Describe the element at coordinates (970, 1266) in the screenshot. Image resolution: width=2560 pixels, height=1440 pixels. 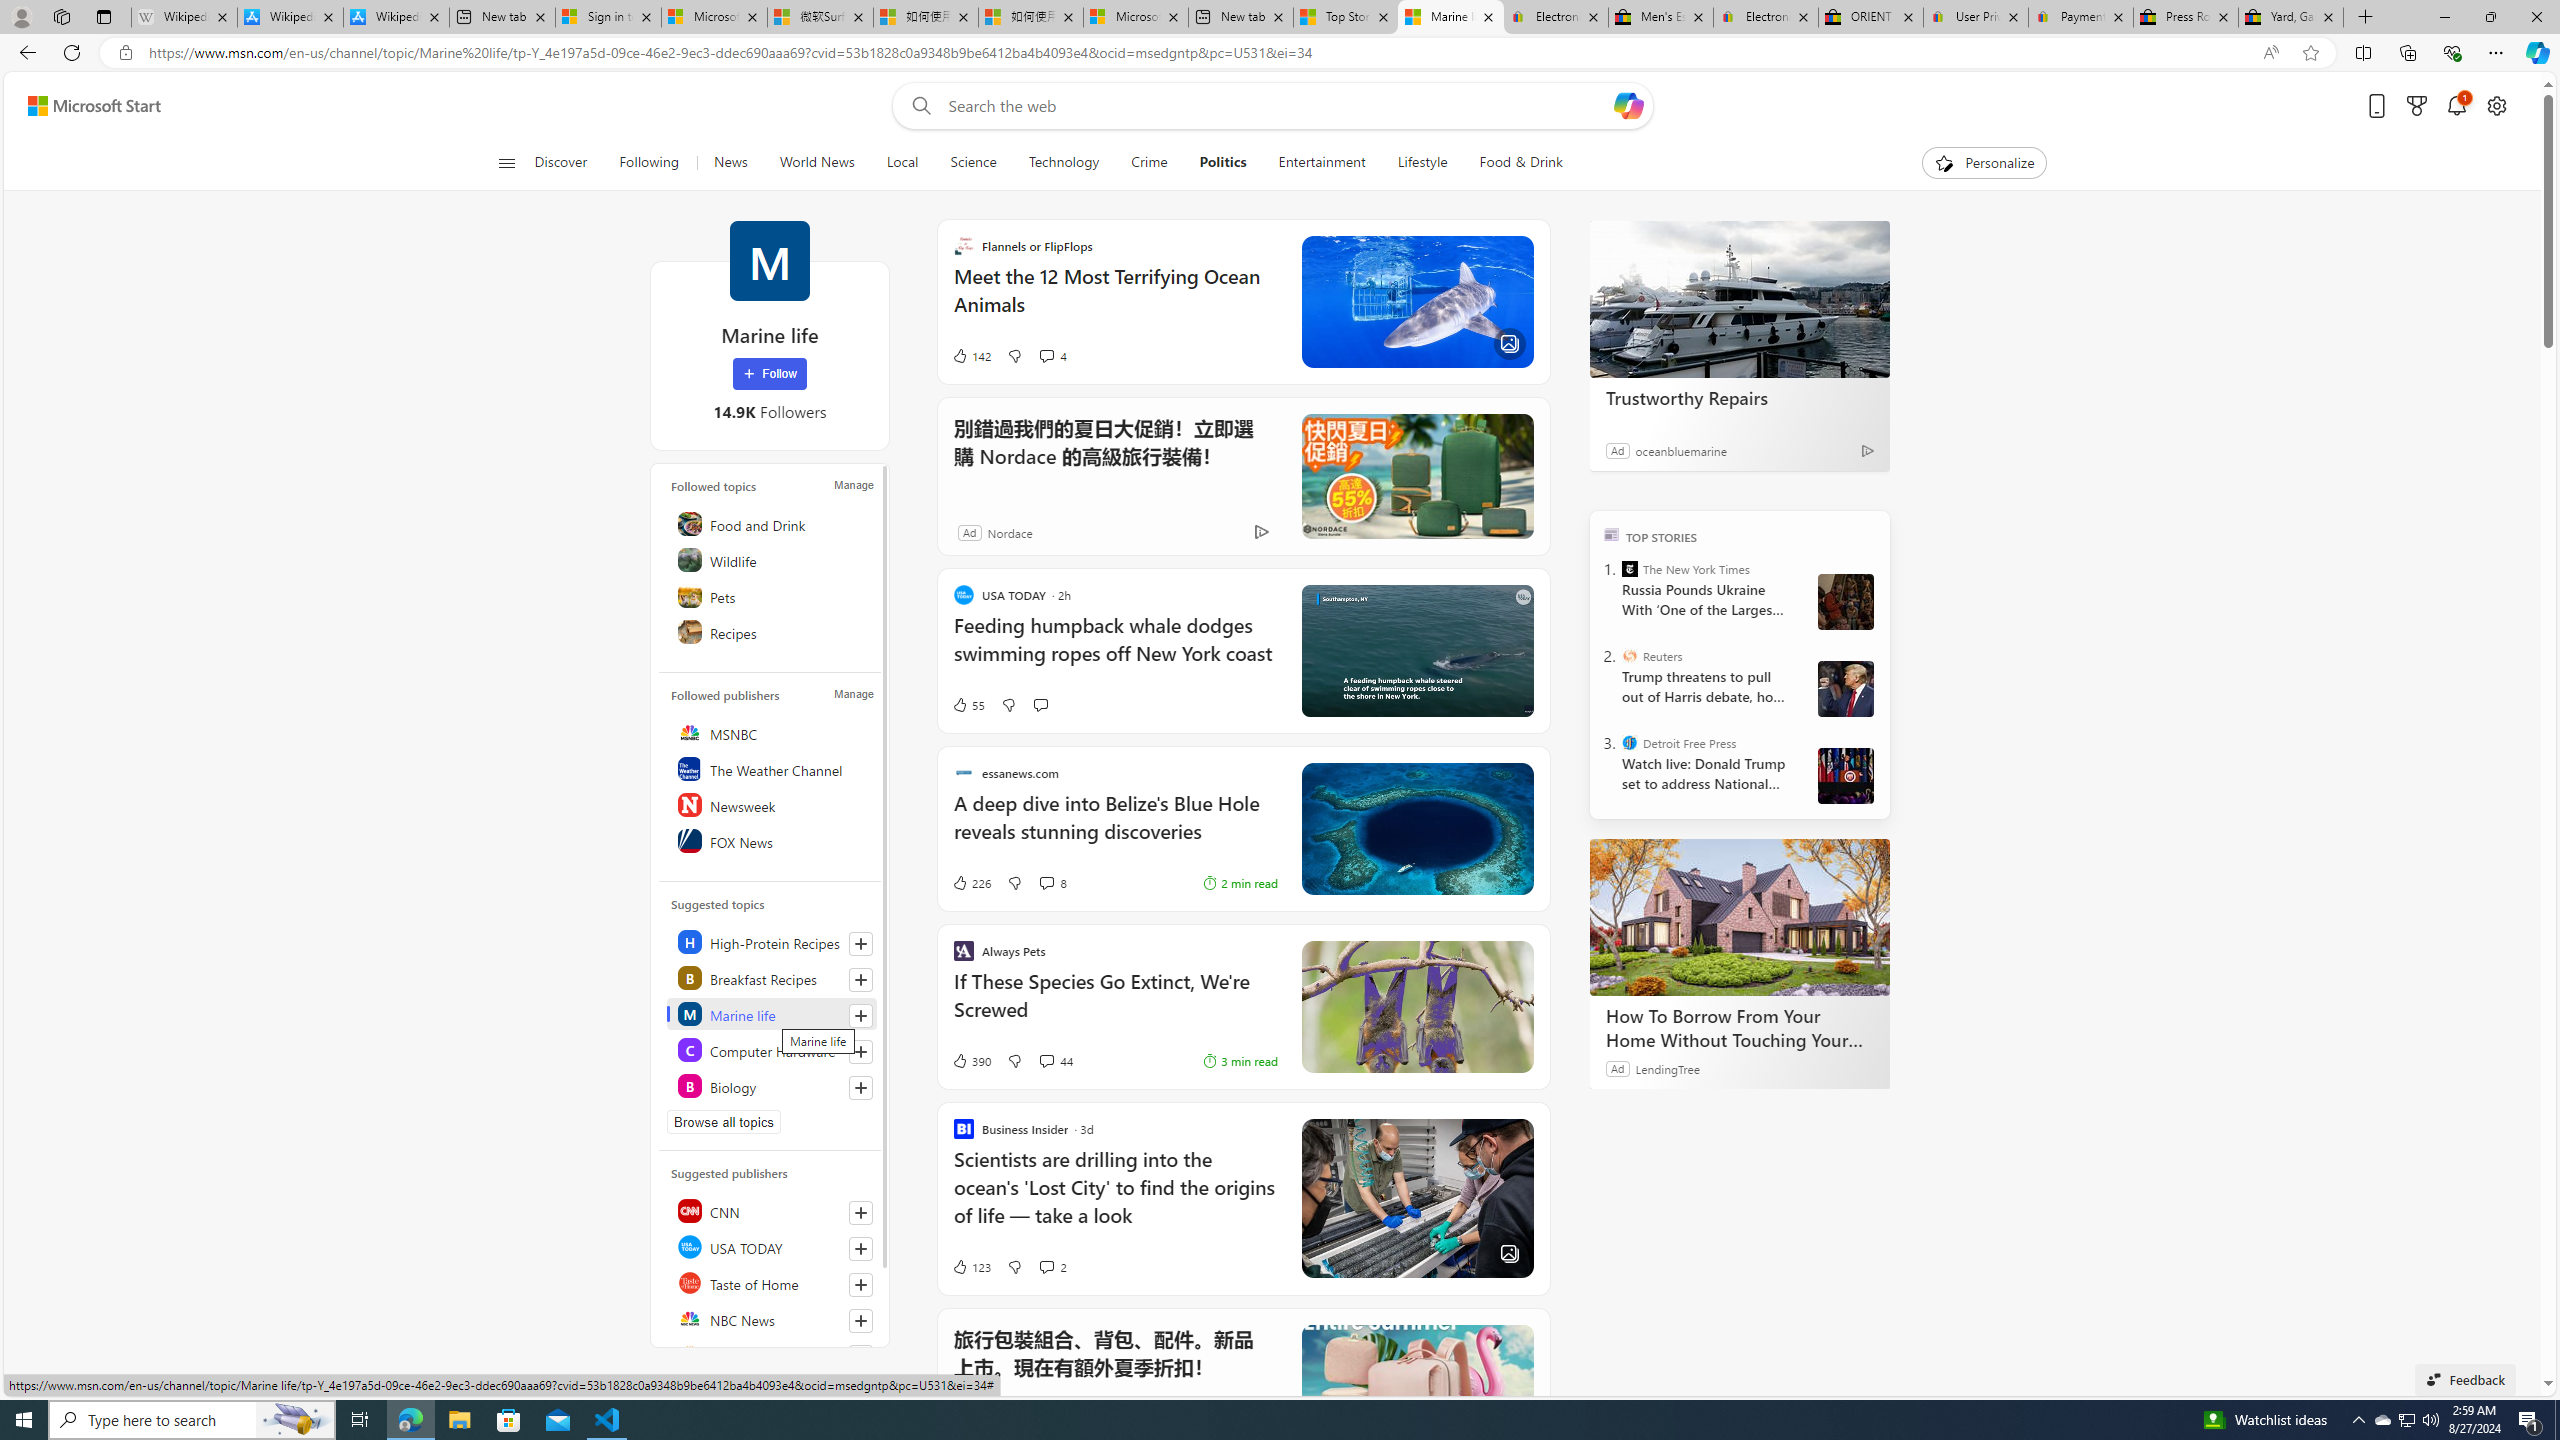
I see `123 Like` at that location.